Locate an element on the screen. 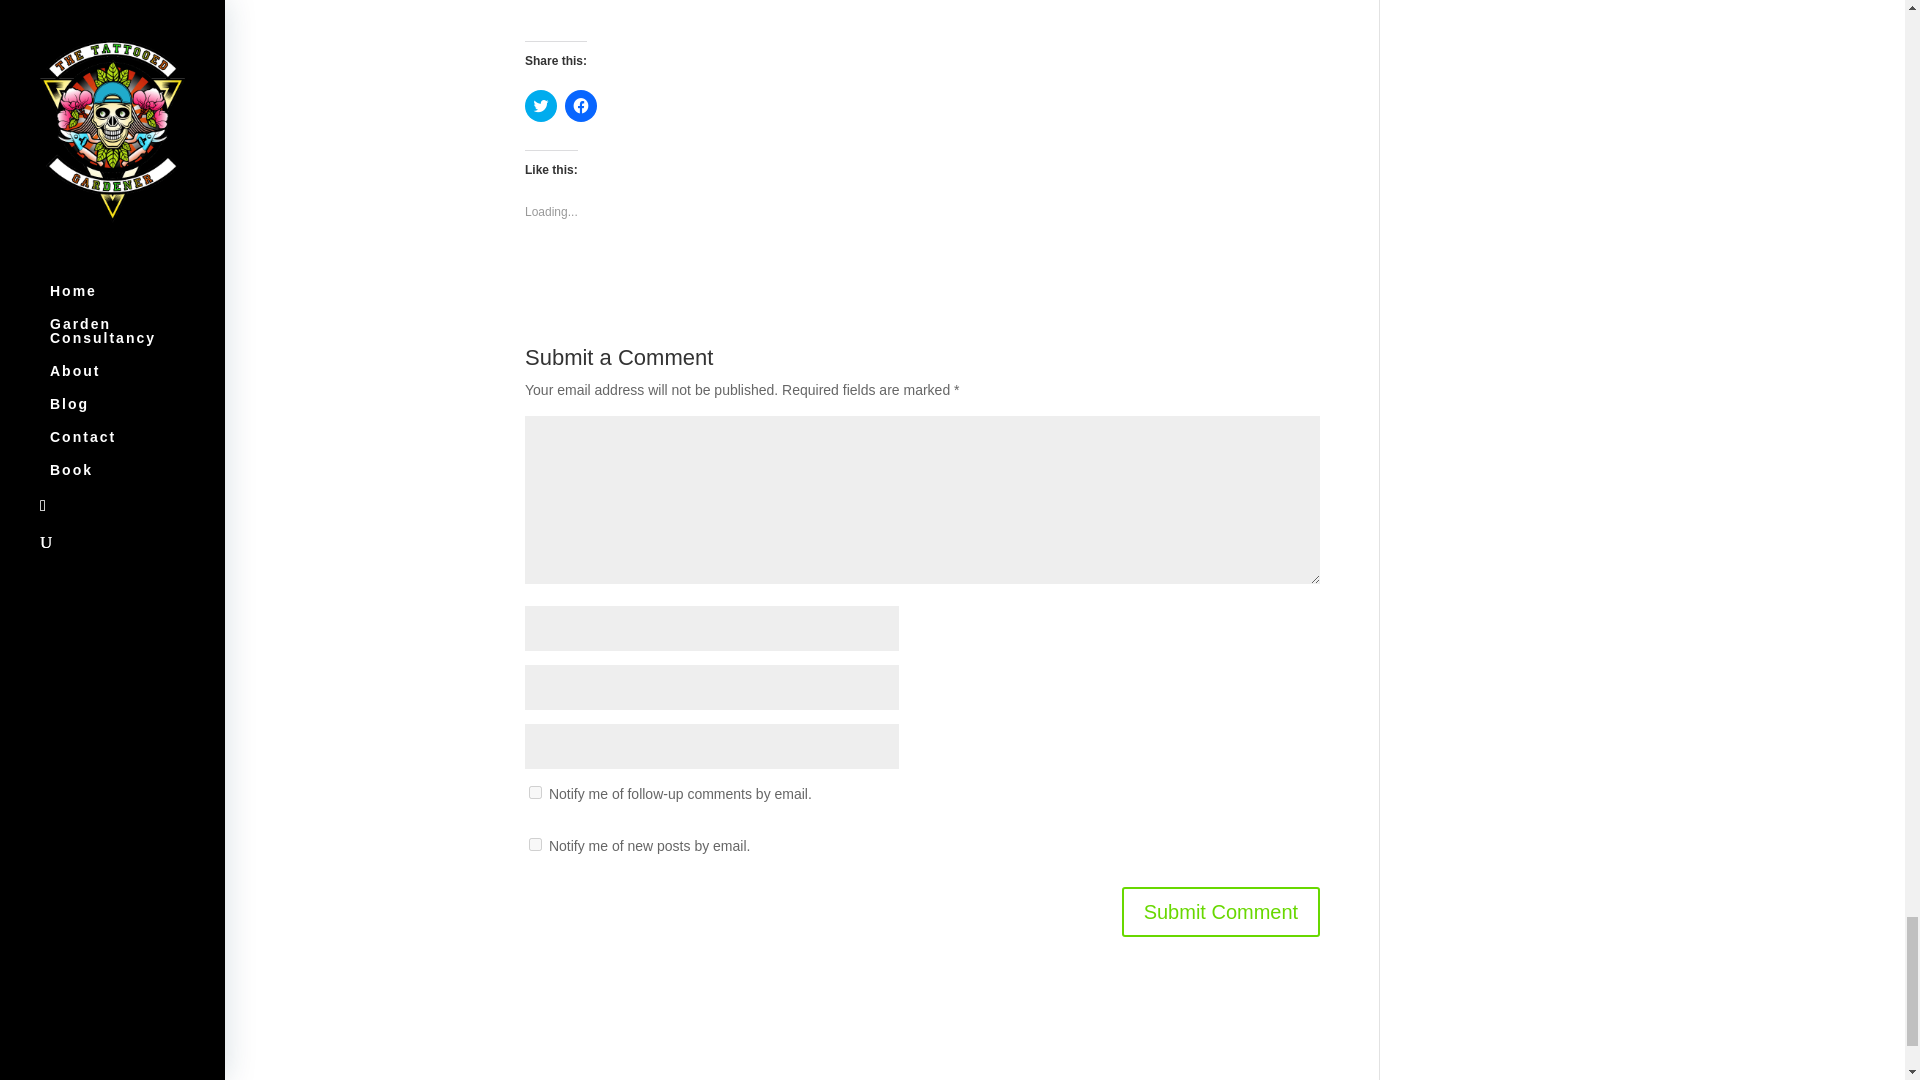  subscribe is located at coordinates (535, 792).